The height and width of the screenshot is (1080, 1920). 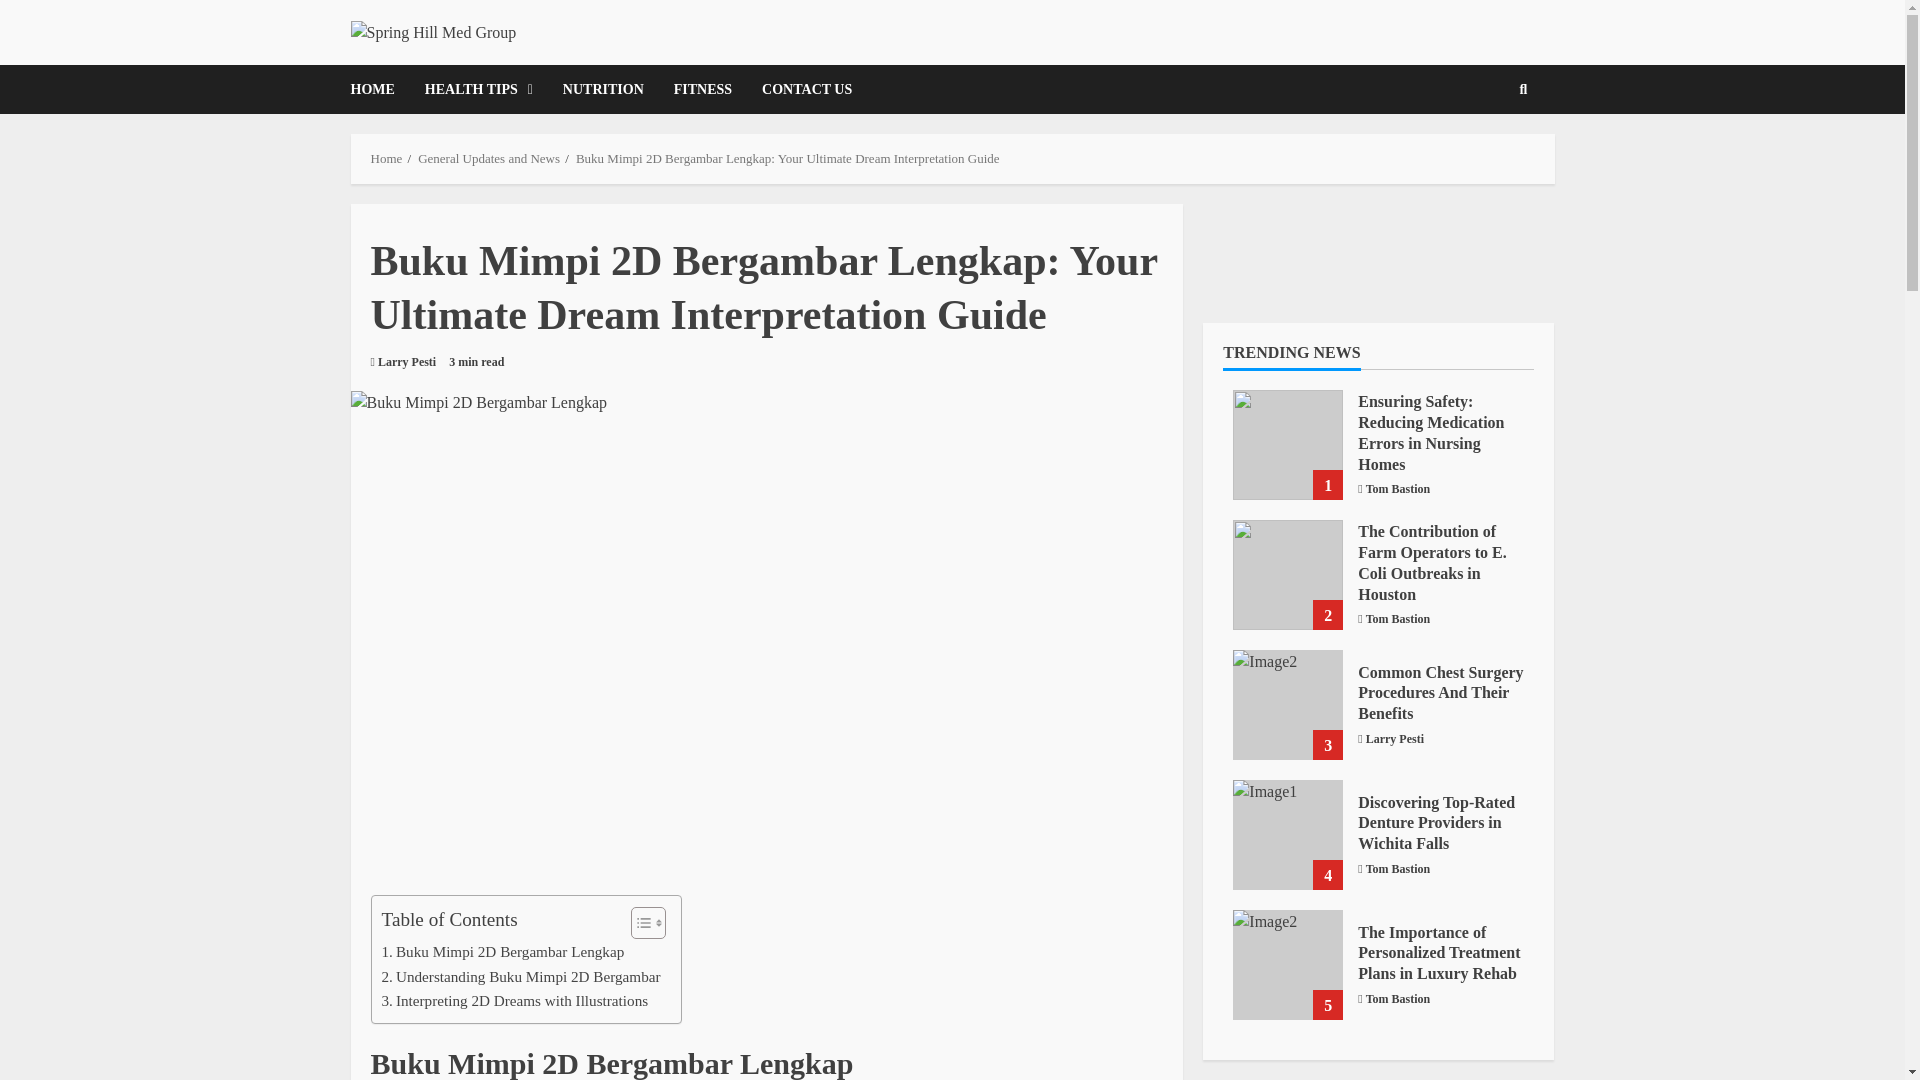 What do you see at coordinates (1492, 158) in the screenshot?
I see `Search` at bounding box center [1492, 158].